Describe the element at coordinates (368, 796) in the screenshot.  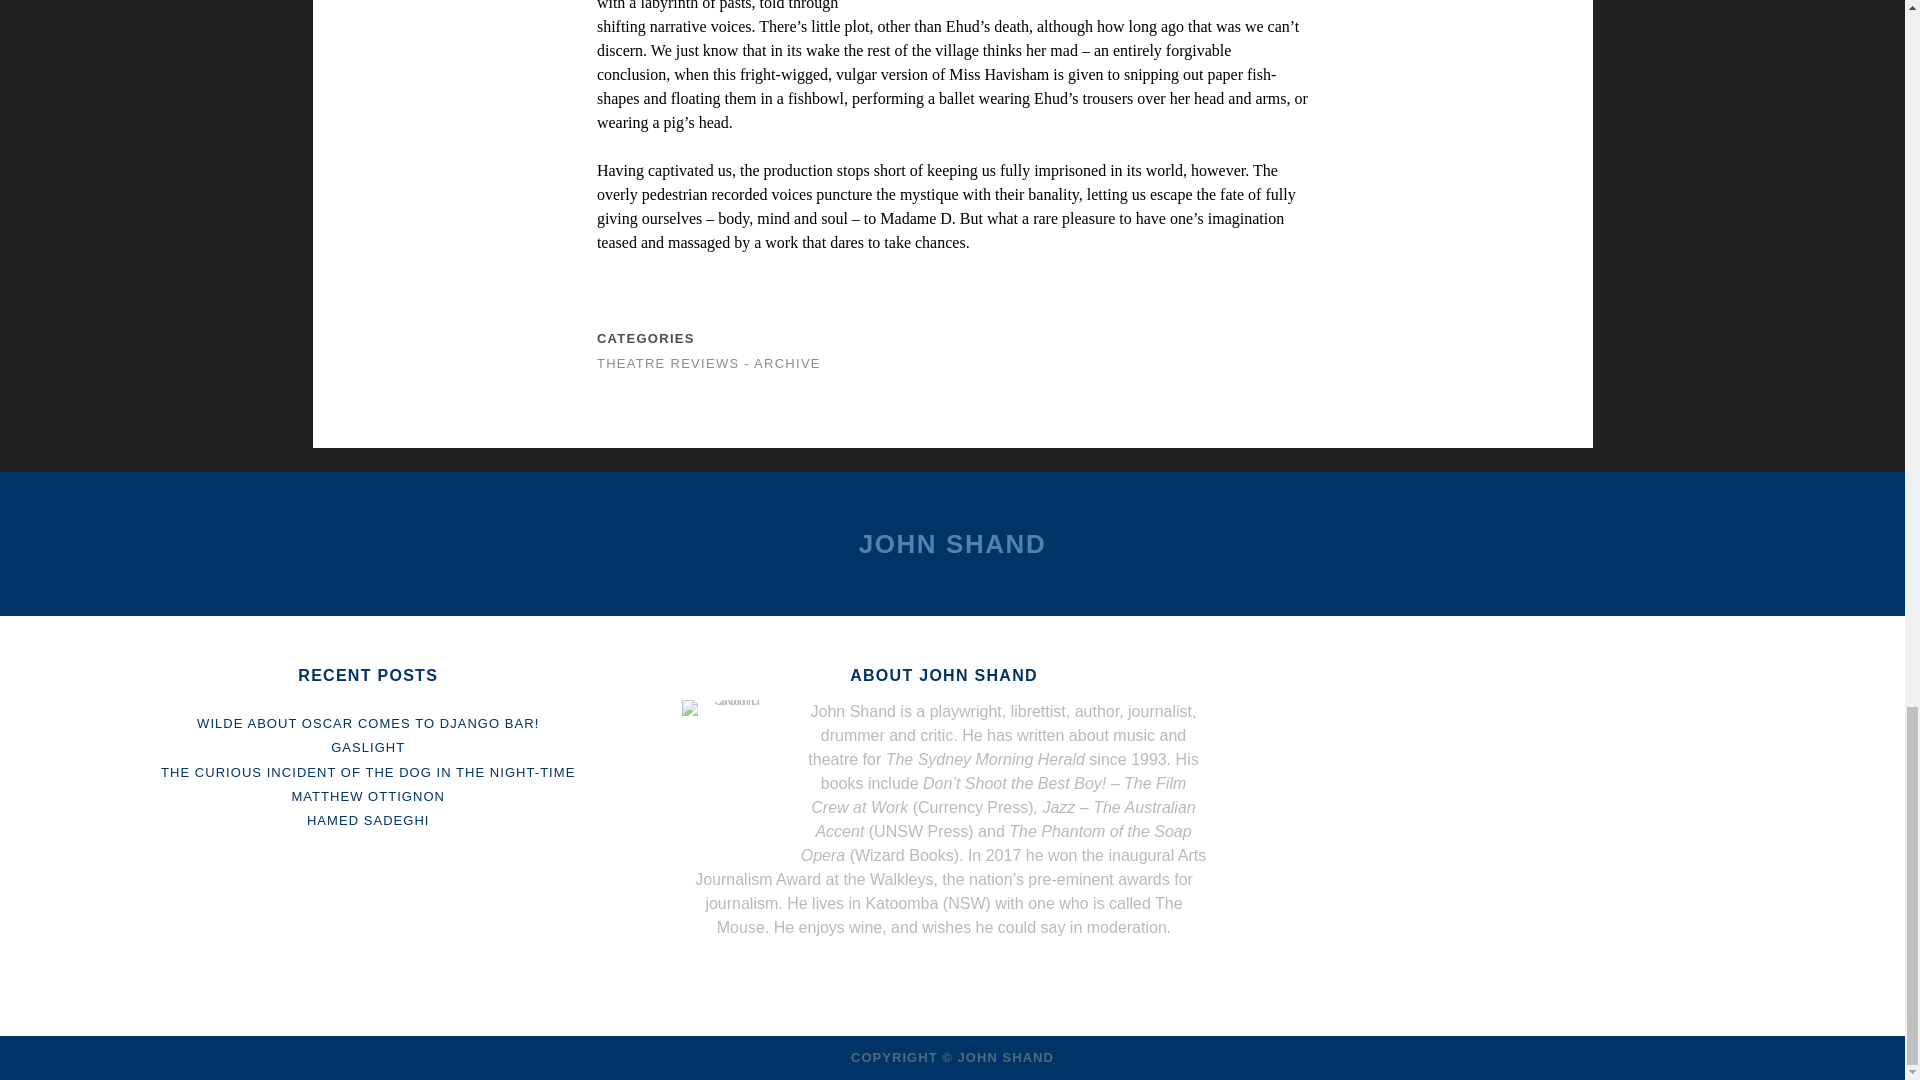
I see `MATTHEW OTTIGNON` at that location.